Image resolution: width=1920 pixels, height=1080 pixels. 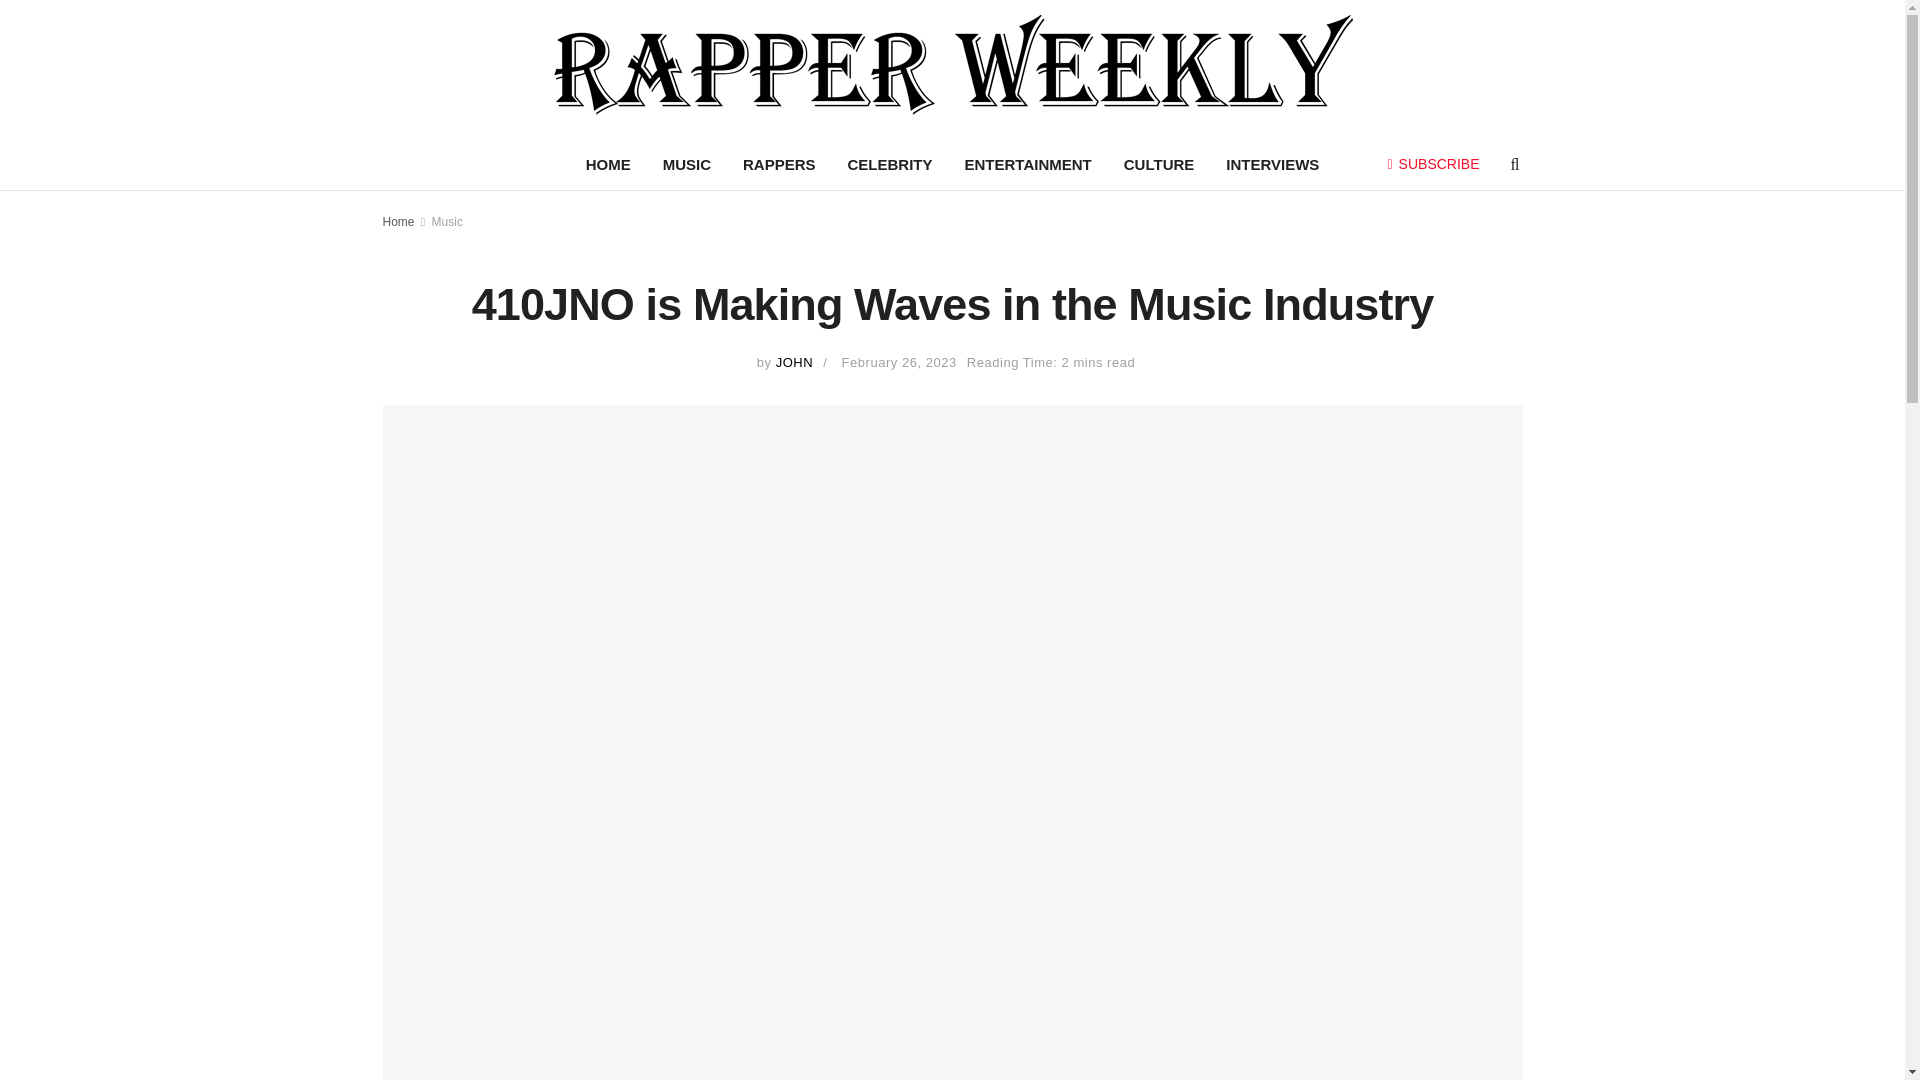 What do you see at coordinates (608, 165) in the screenshot?
I see `HOME` at bounding box center [608, 165].